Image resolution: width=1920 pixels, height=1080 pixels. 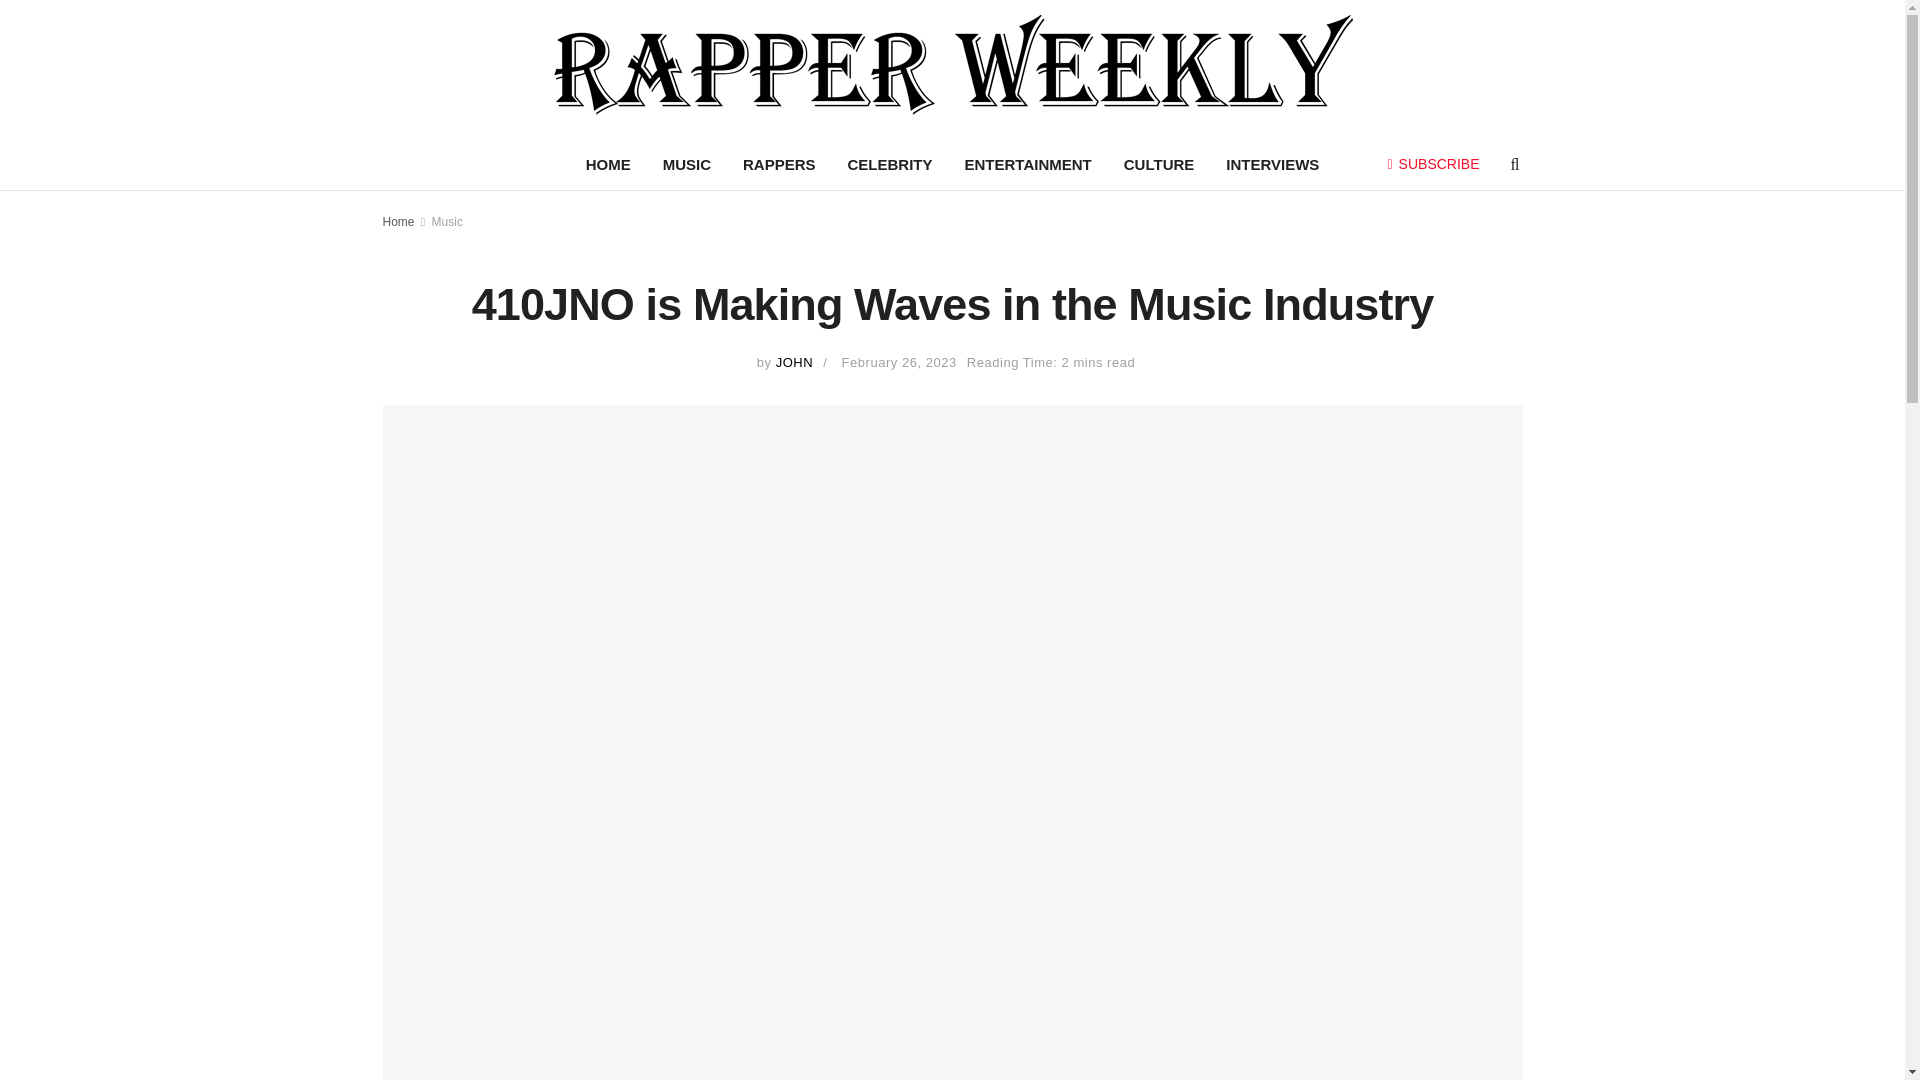 What do you see at coordinates (608, 165) in the screenshot?
I see `HOME` at bounding box center [608, 165].